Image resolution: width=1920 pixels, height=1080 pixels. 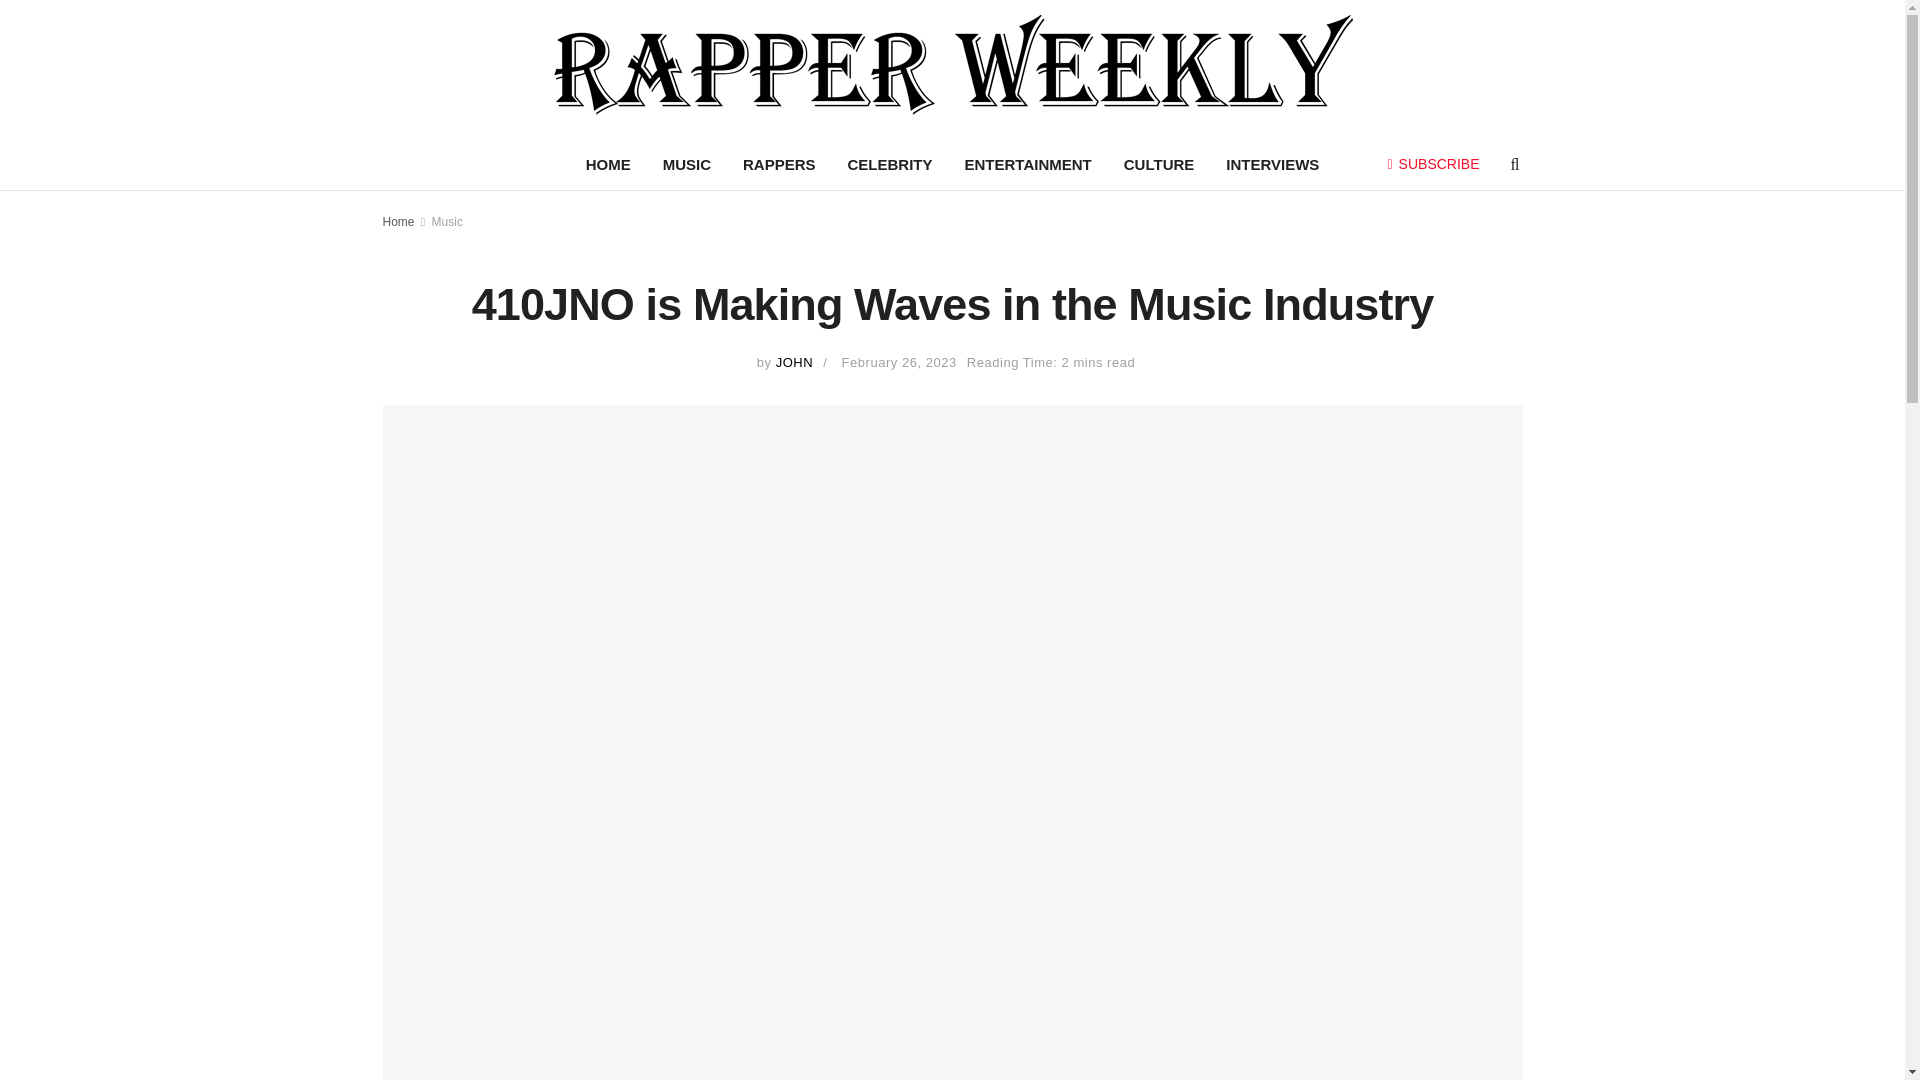 What do you see at coordinates (608, 165) in the screenshot?
I see `HOME` at bounding box center [608, 165].